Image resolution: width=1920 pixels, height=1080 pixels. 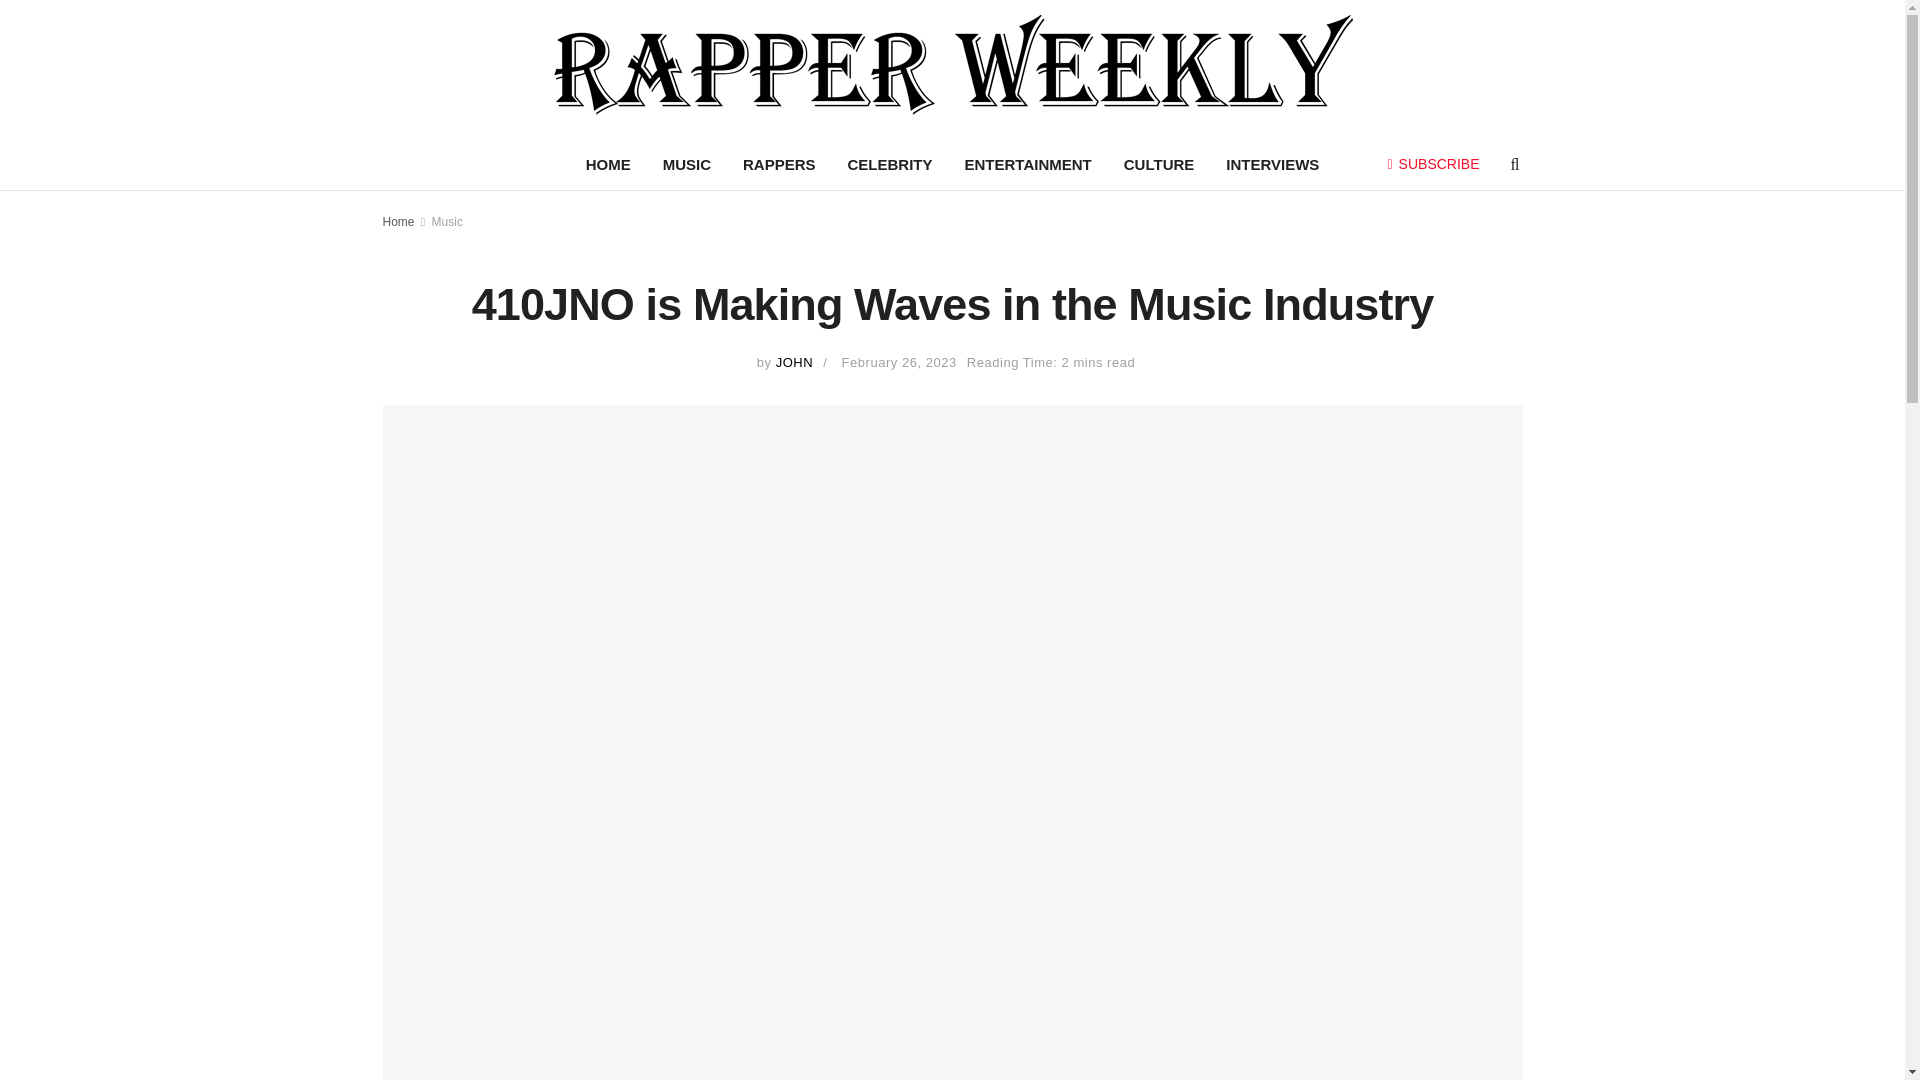 What do you see at coordinates (608, 165) in the screenshot?
I see `HOME` at bounding box center [608, 165].